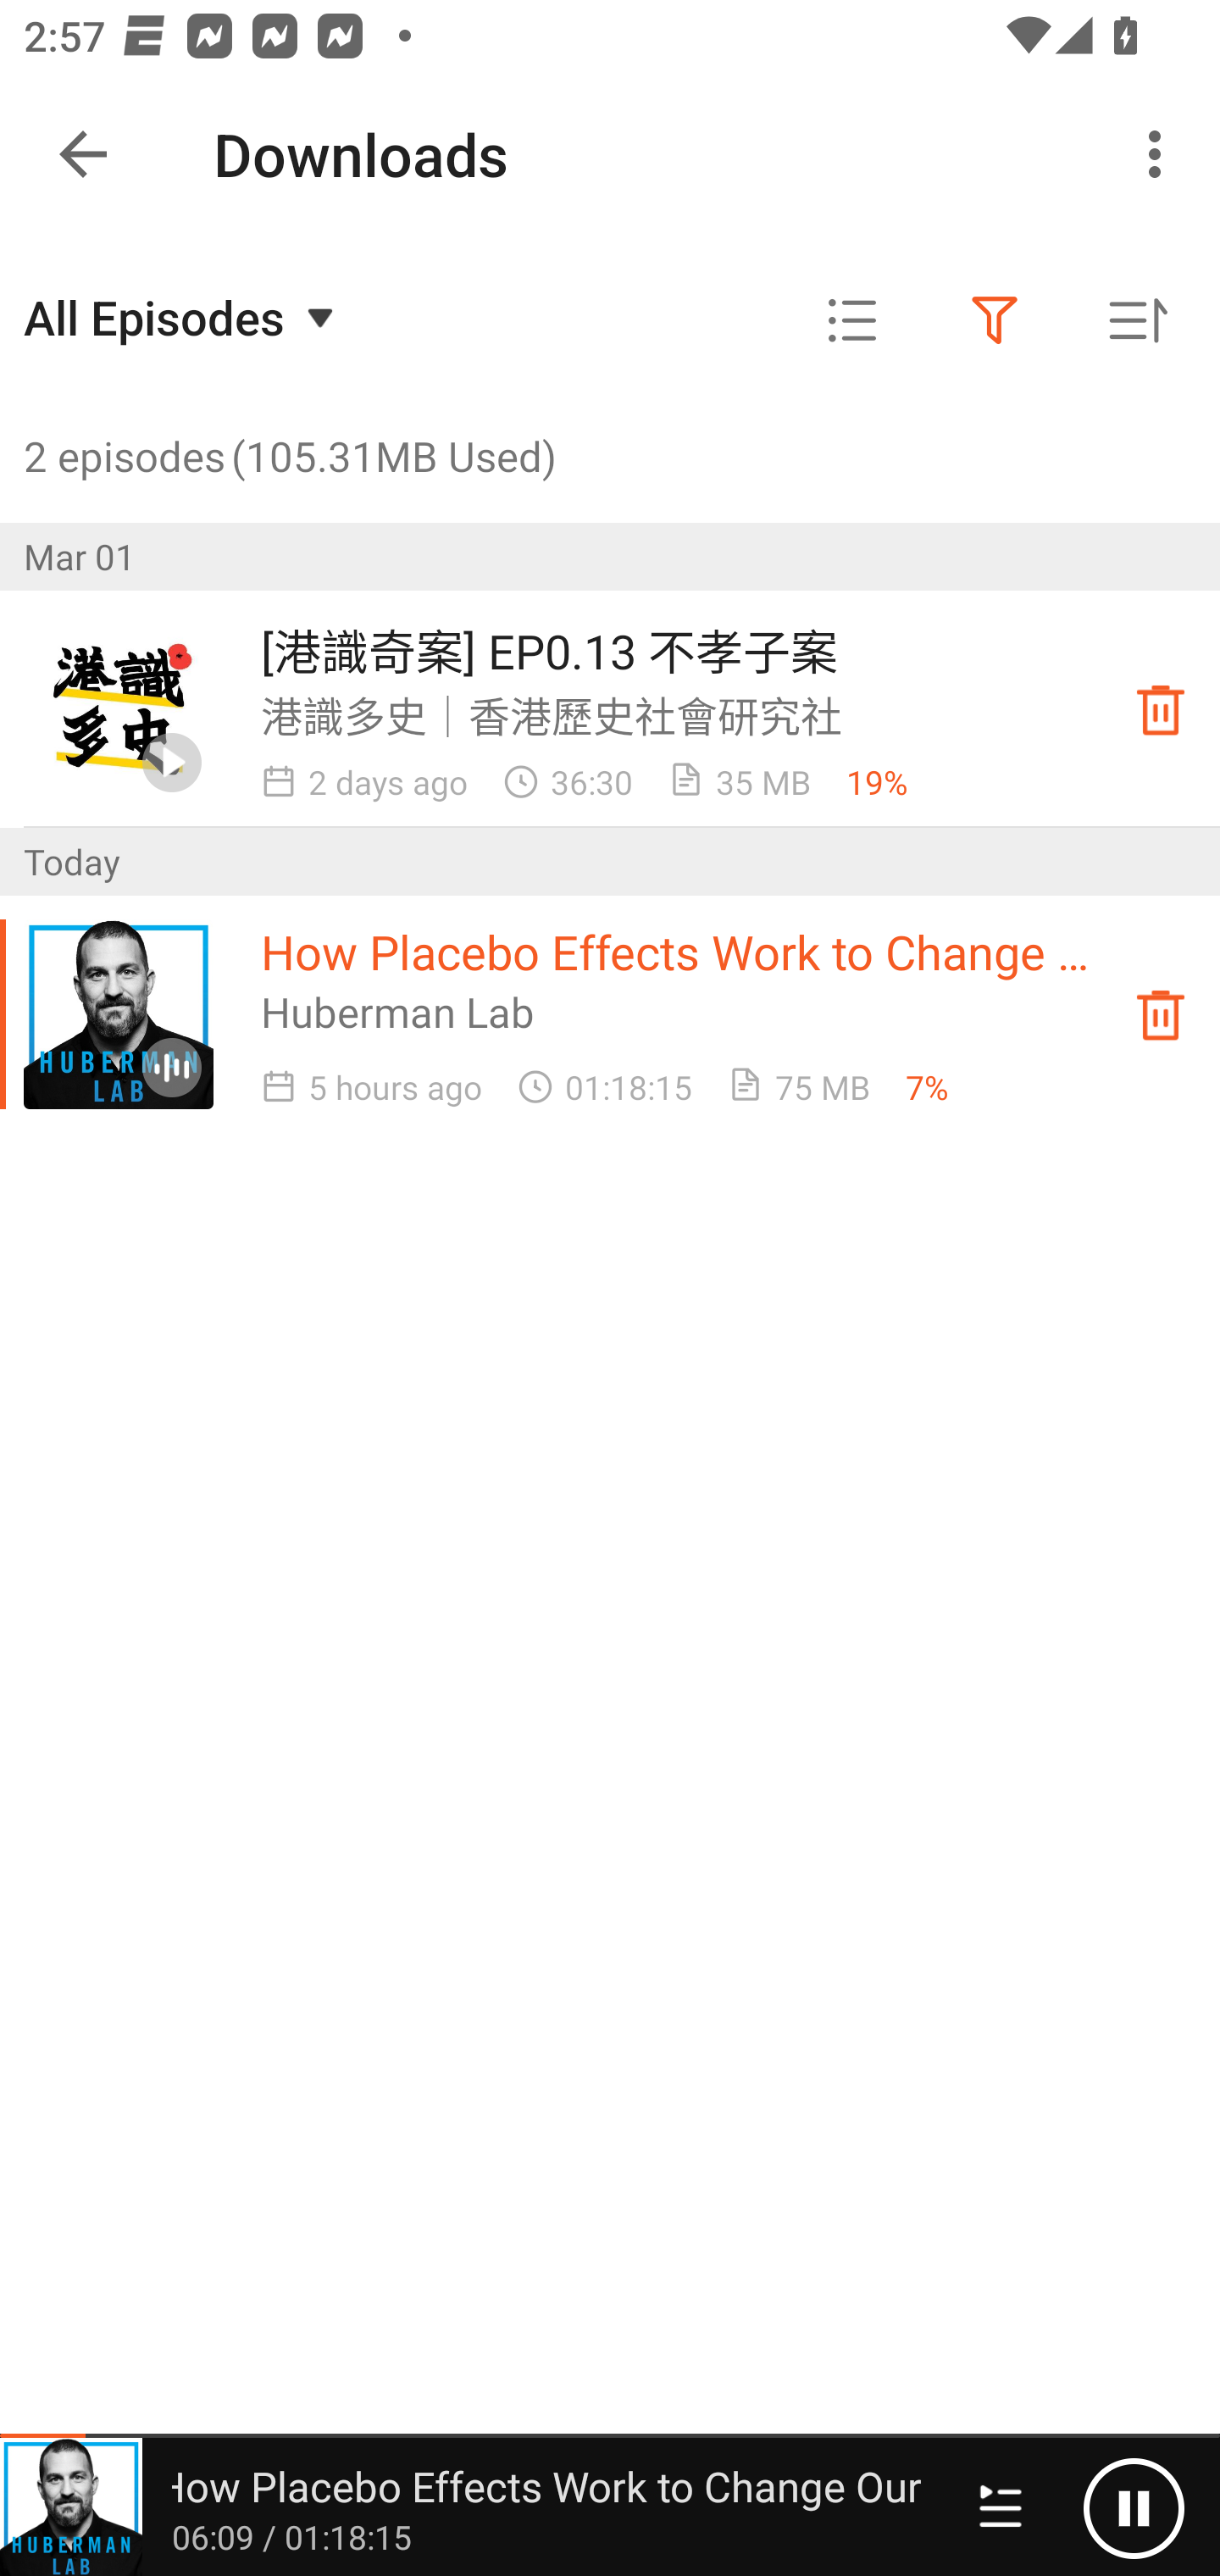 This screenshot has height=2576, width=1220. I want to click on Pause, so click(1134, 2507).